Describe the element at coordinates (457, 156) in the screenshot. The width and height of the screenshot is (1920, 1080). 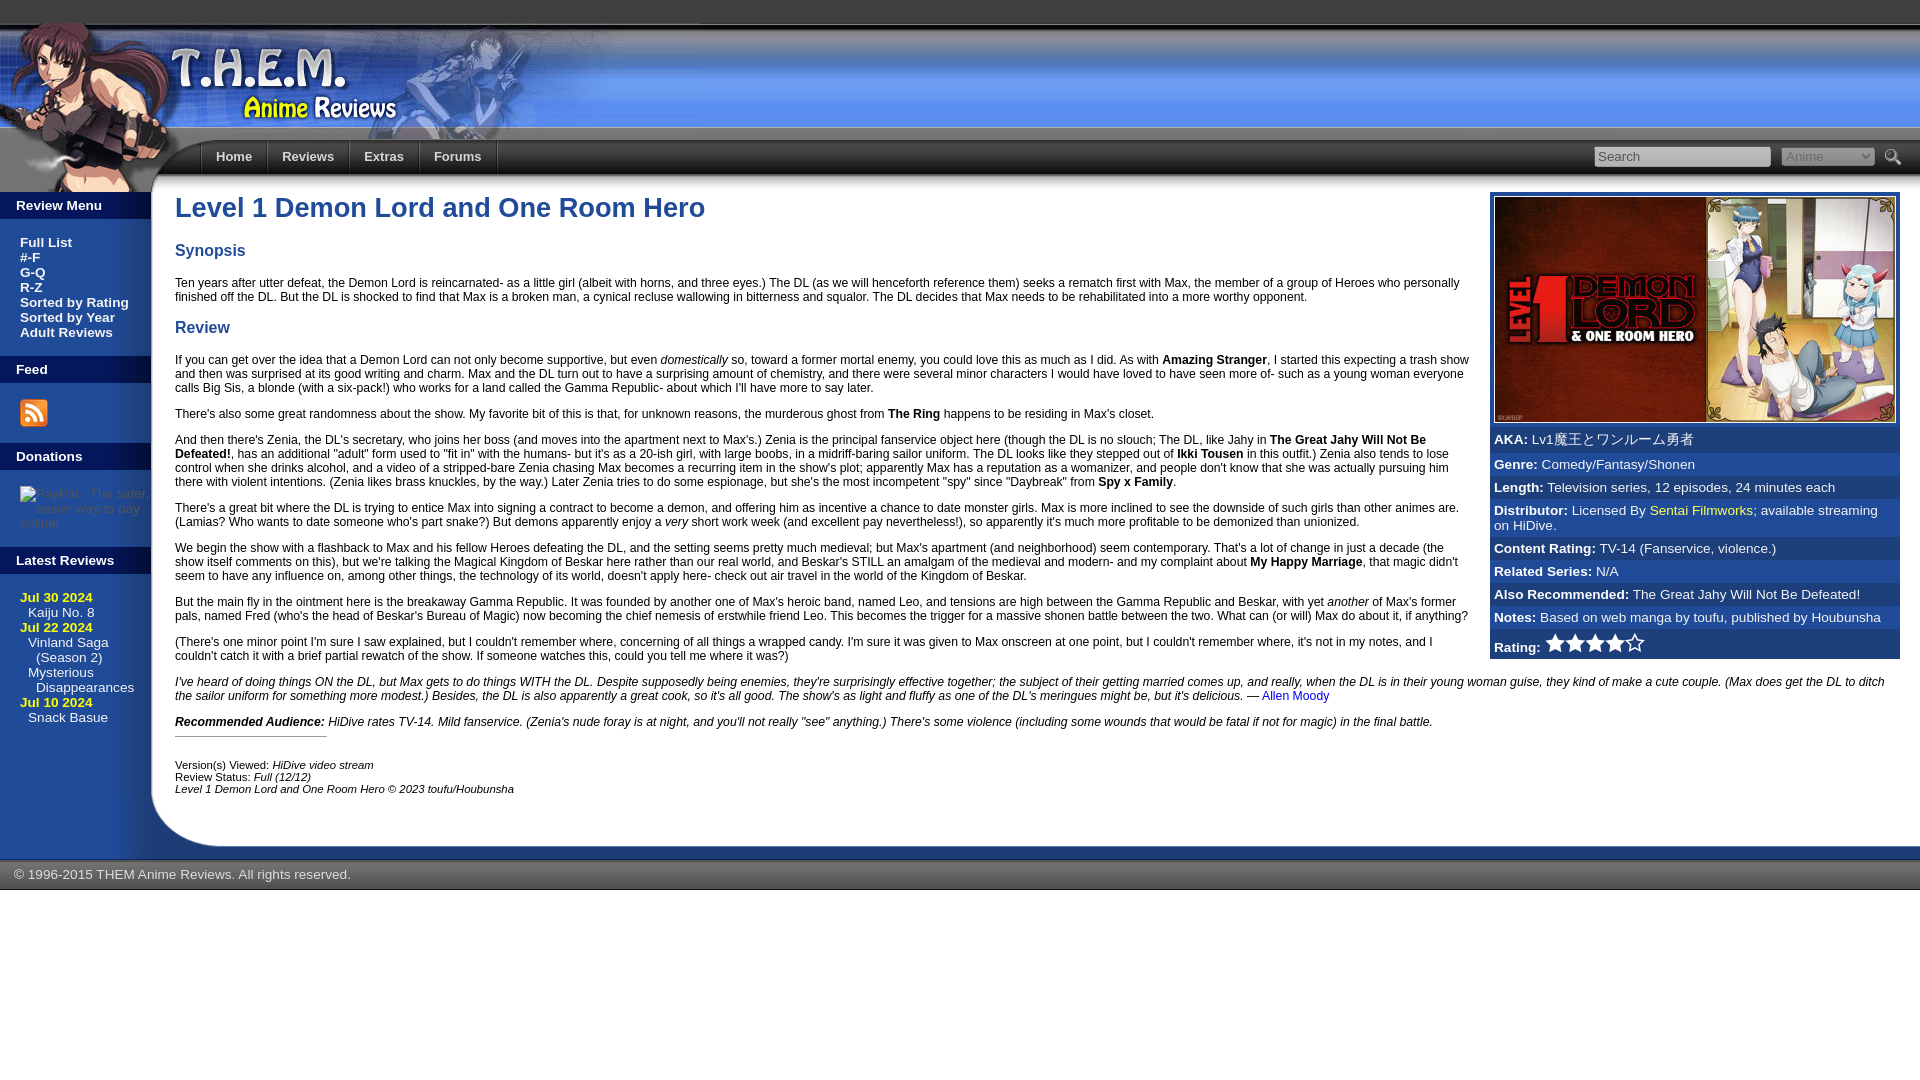
I see `Forums` at that location.